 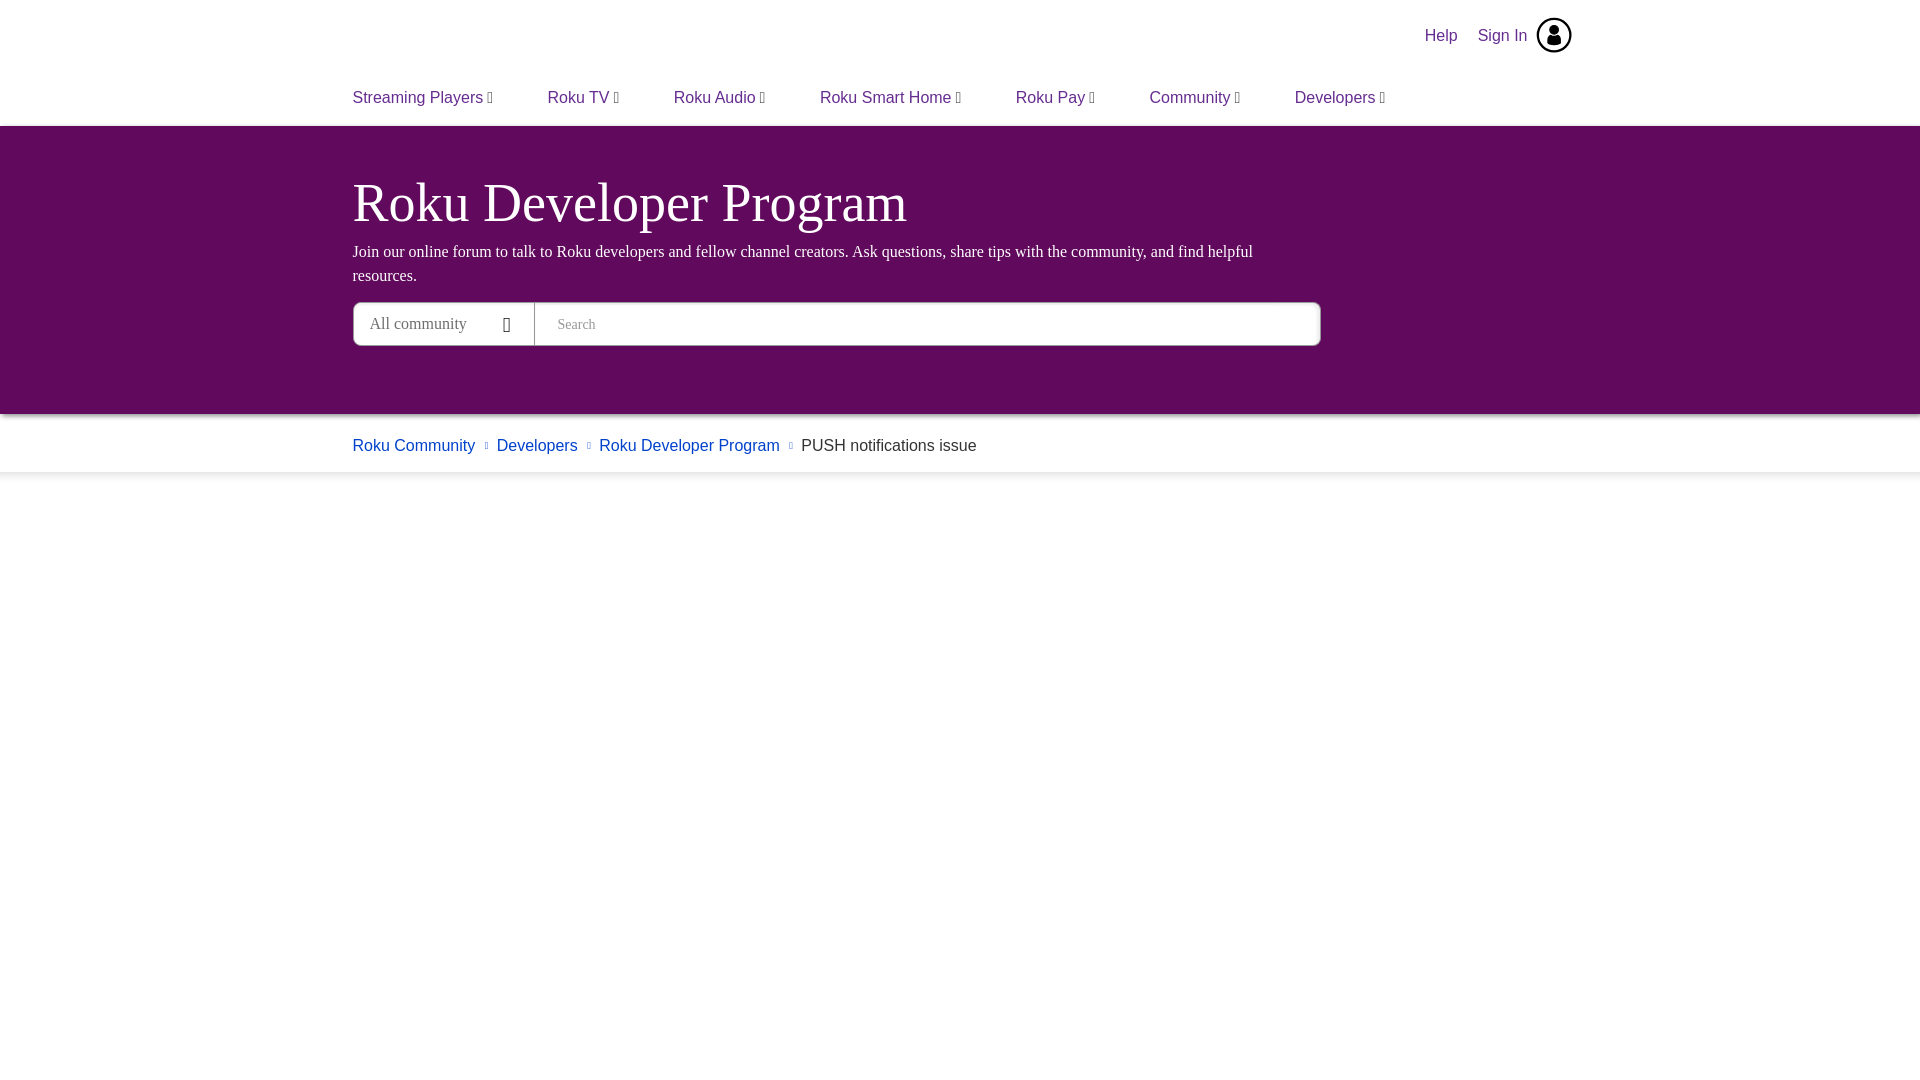 What do you see at coordinates (423, 97) in the screenshot?
I see `Streaming Players` at bounding box center [423, 97].